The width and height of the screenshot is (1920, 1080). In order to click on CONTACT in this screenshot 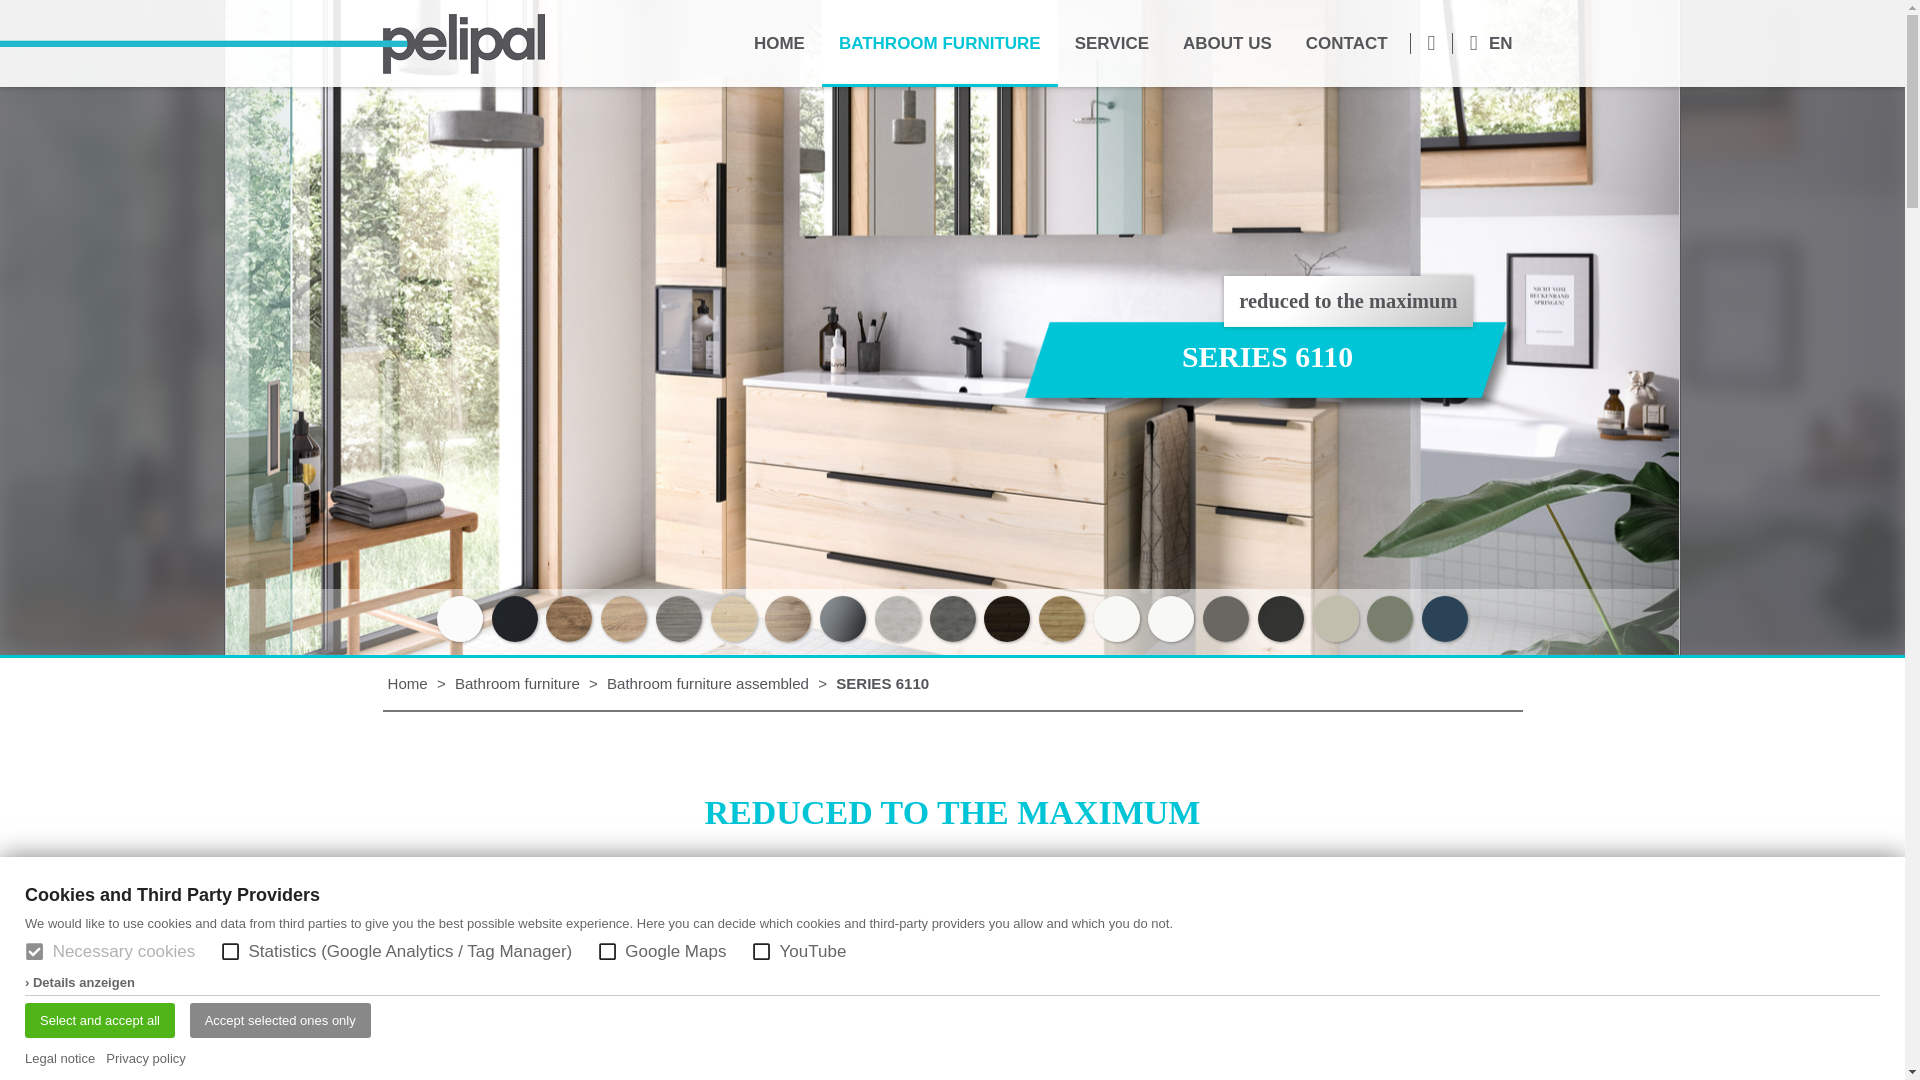, I will do `click(1346, 44)`.